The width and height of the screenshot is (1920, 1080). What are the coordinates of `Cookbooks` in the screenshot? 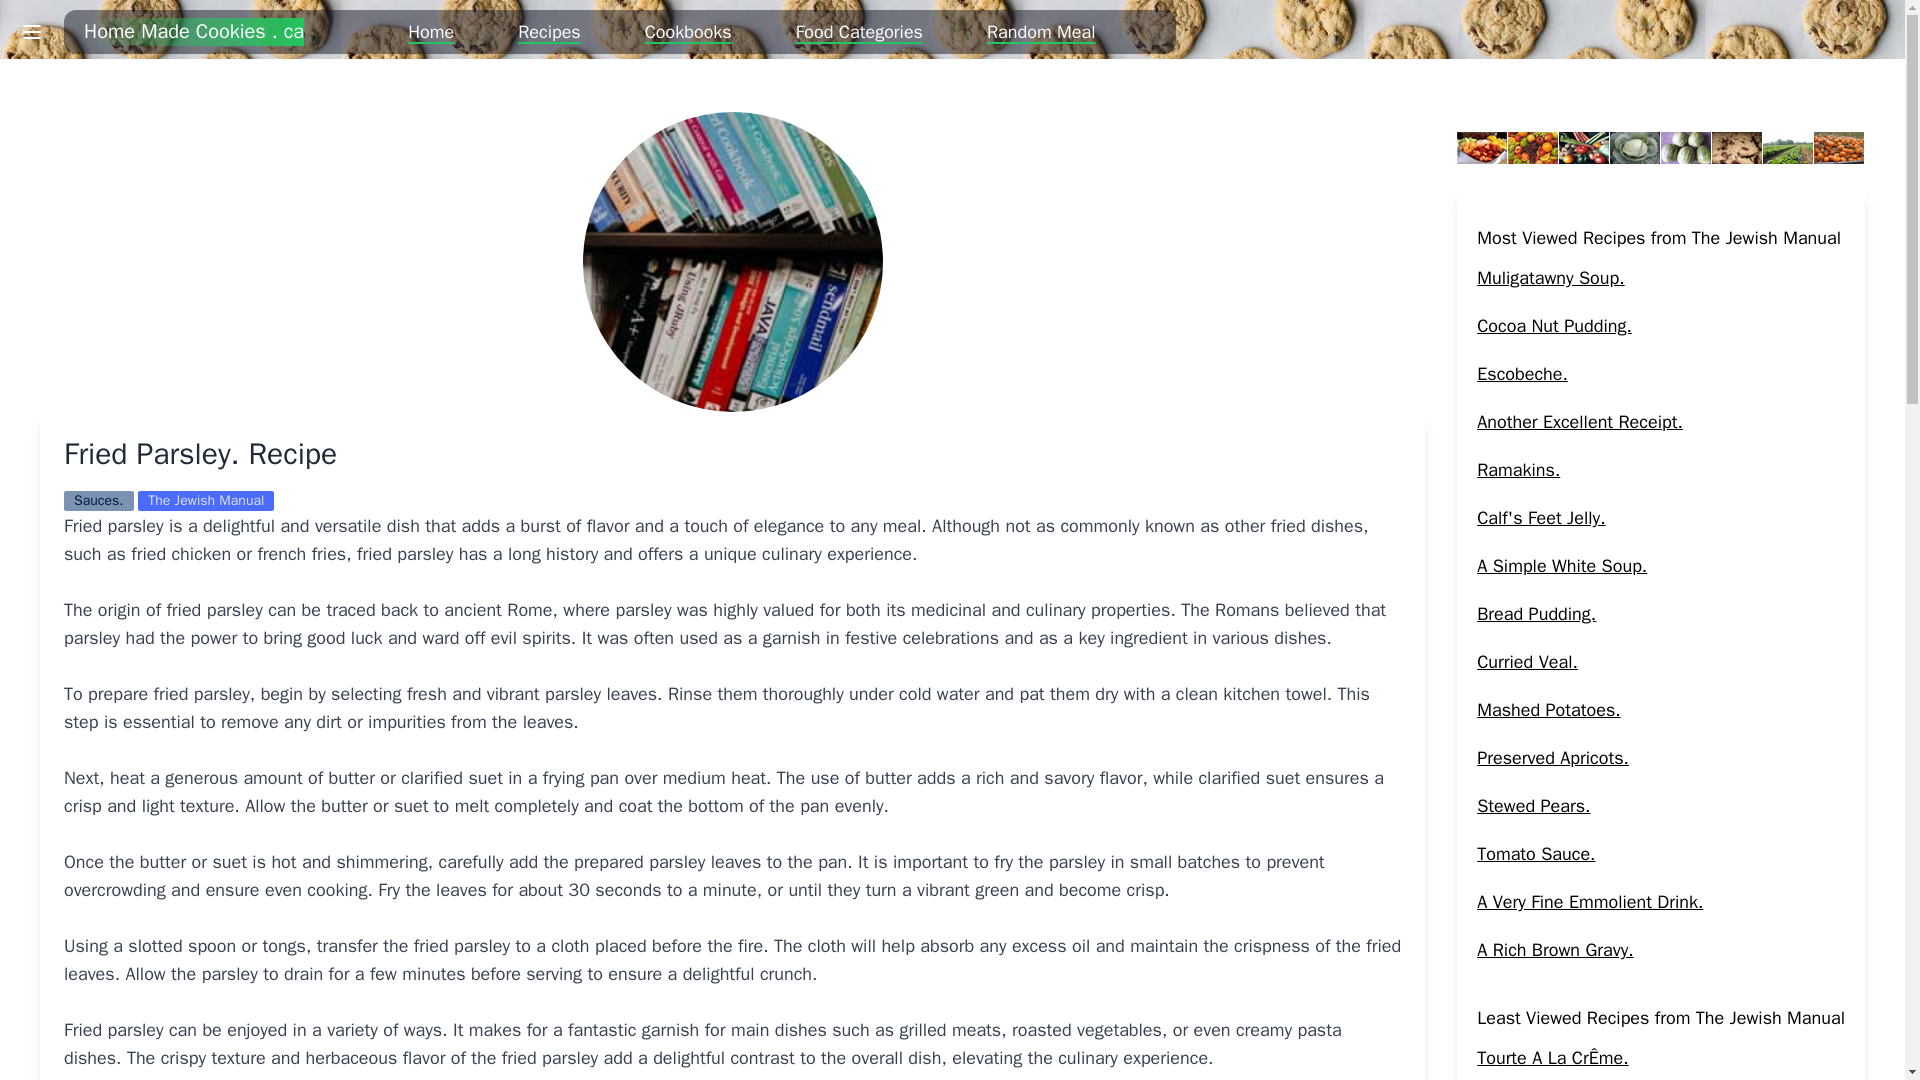 It's located at (688, 32).